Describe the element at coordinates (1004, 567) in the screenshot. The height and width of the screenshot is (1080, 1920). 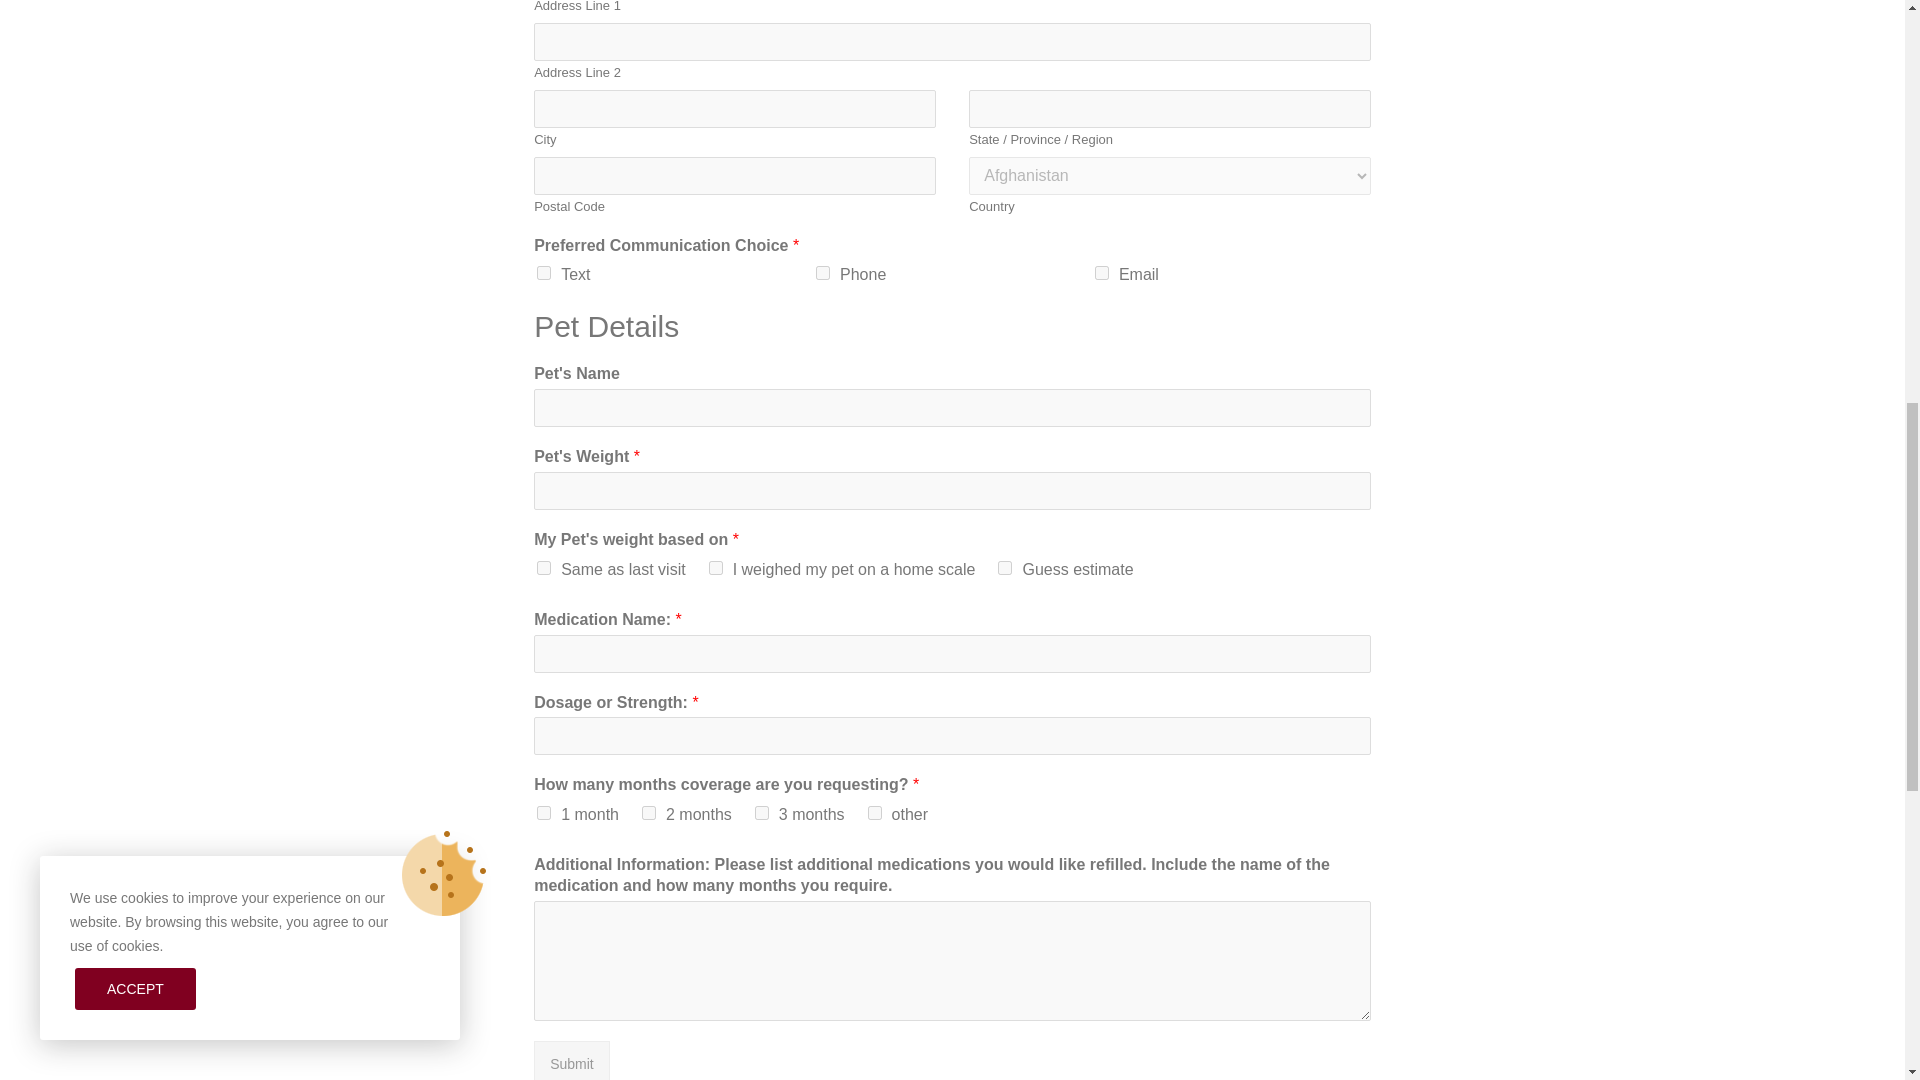
I see `Guess estimate` at that location.